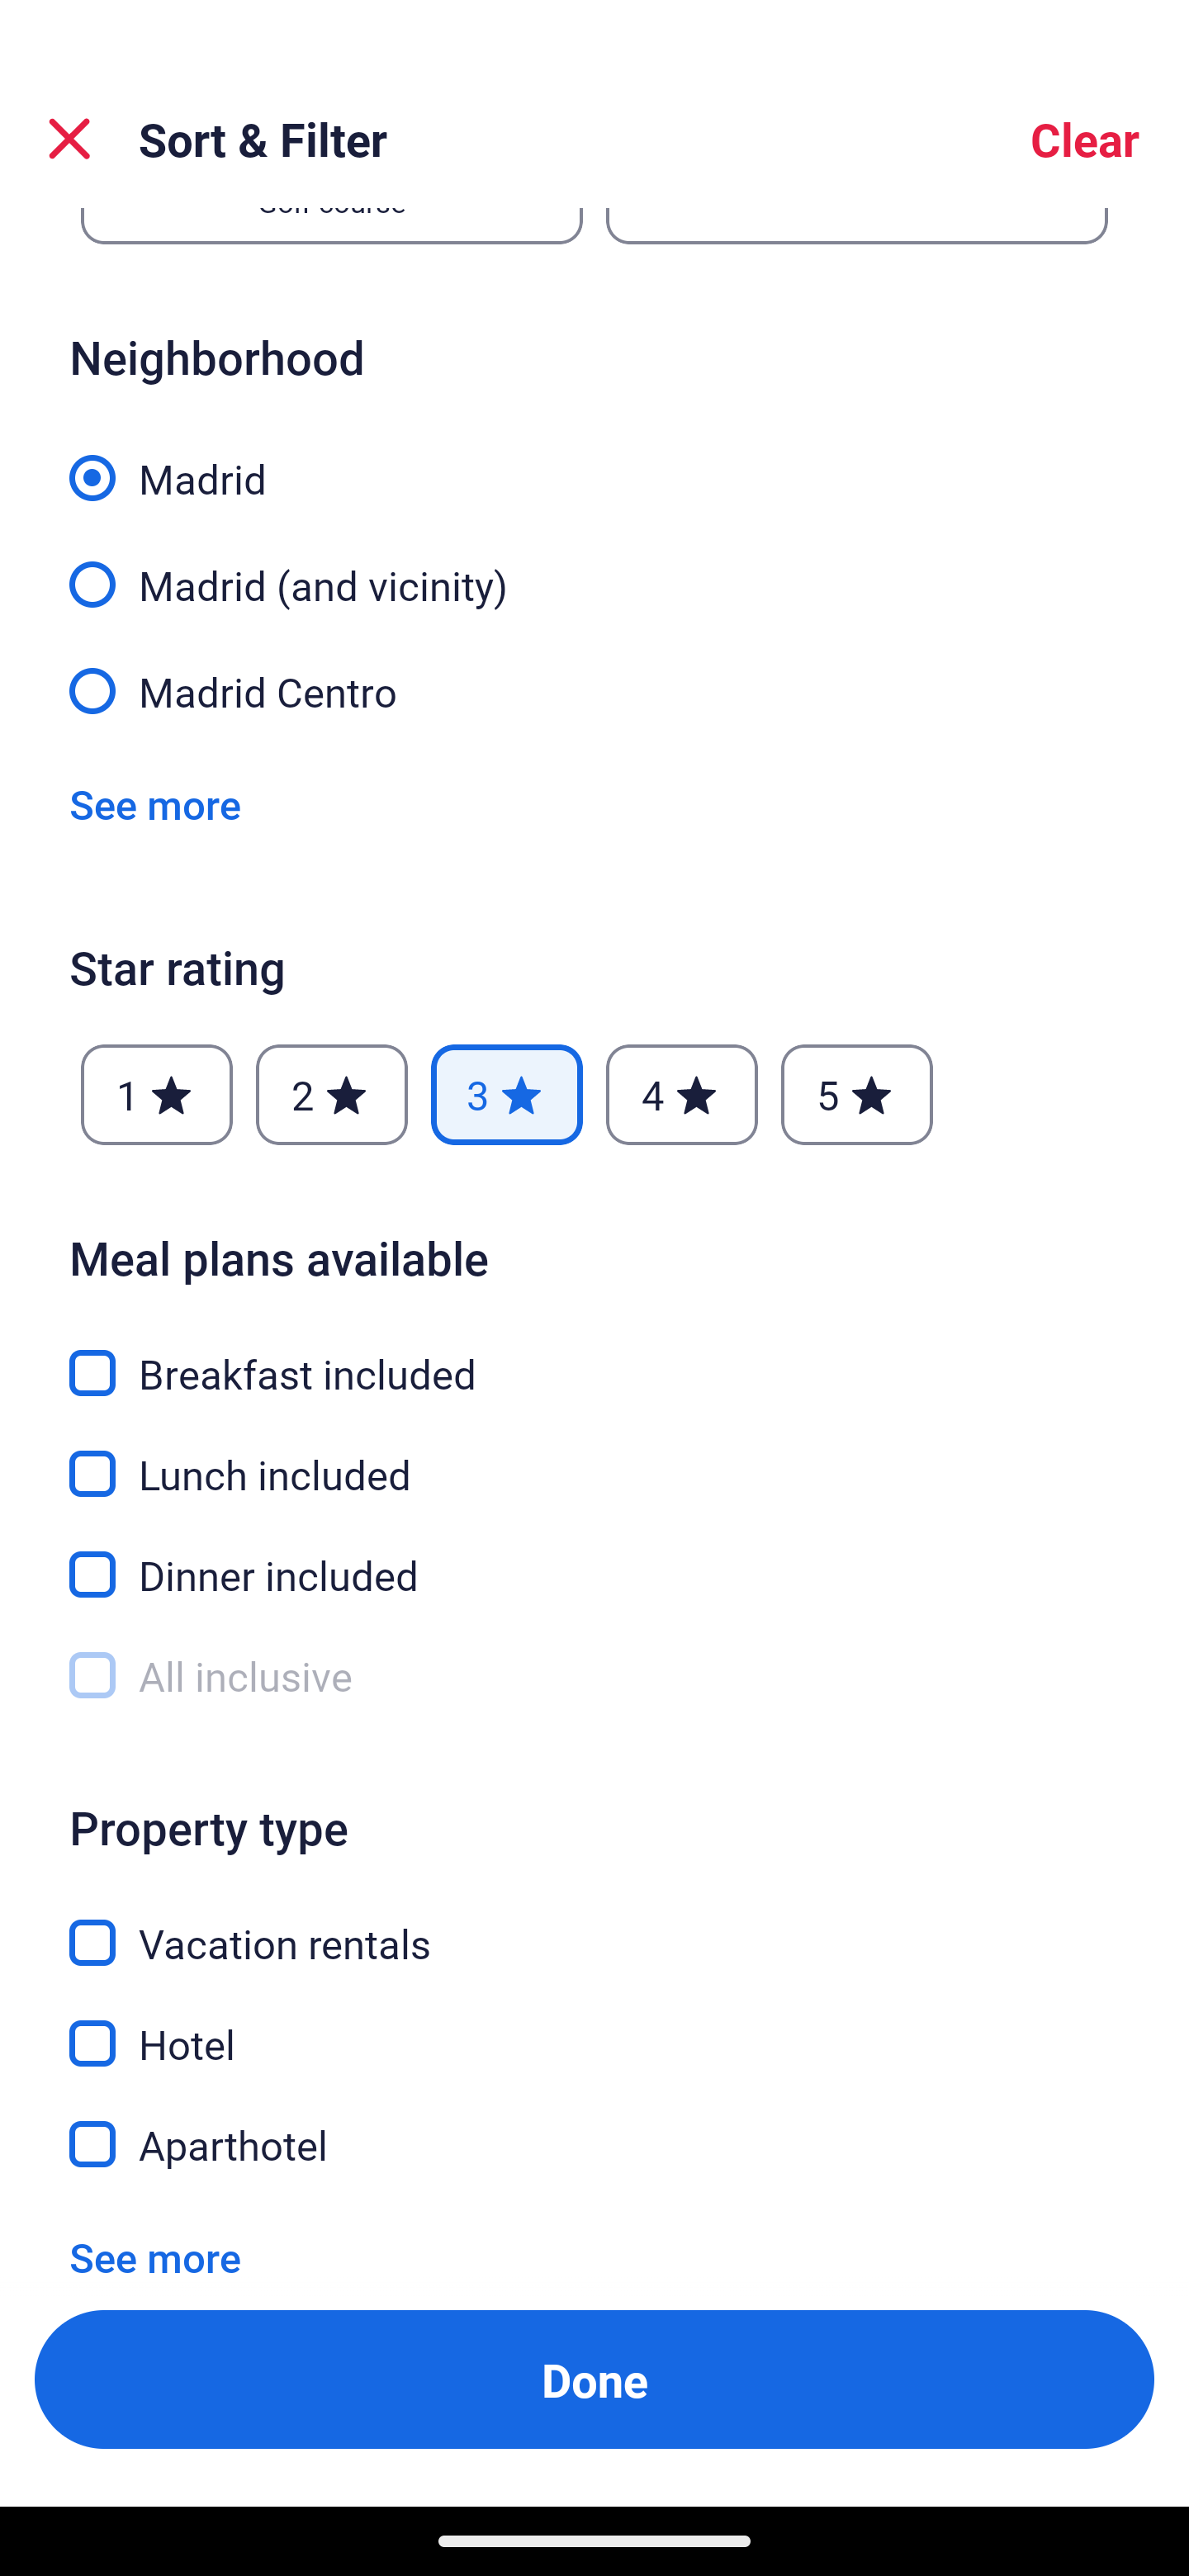 The width and height of the screenshot is (1189, 2576). What do you see at coordinates (155, 803) in the screenshot?
I see `See more See more neighborhoods Link` at bounding box center [155, 803].